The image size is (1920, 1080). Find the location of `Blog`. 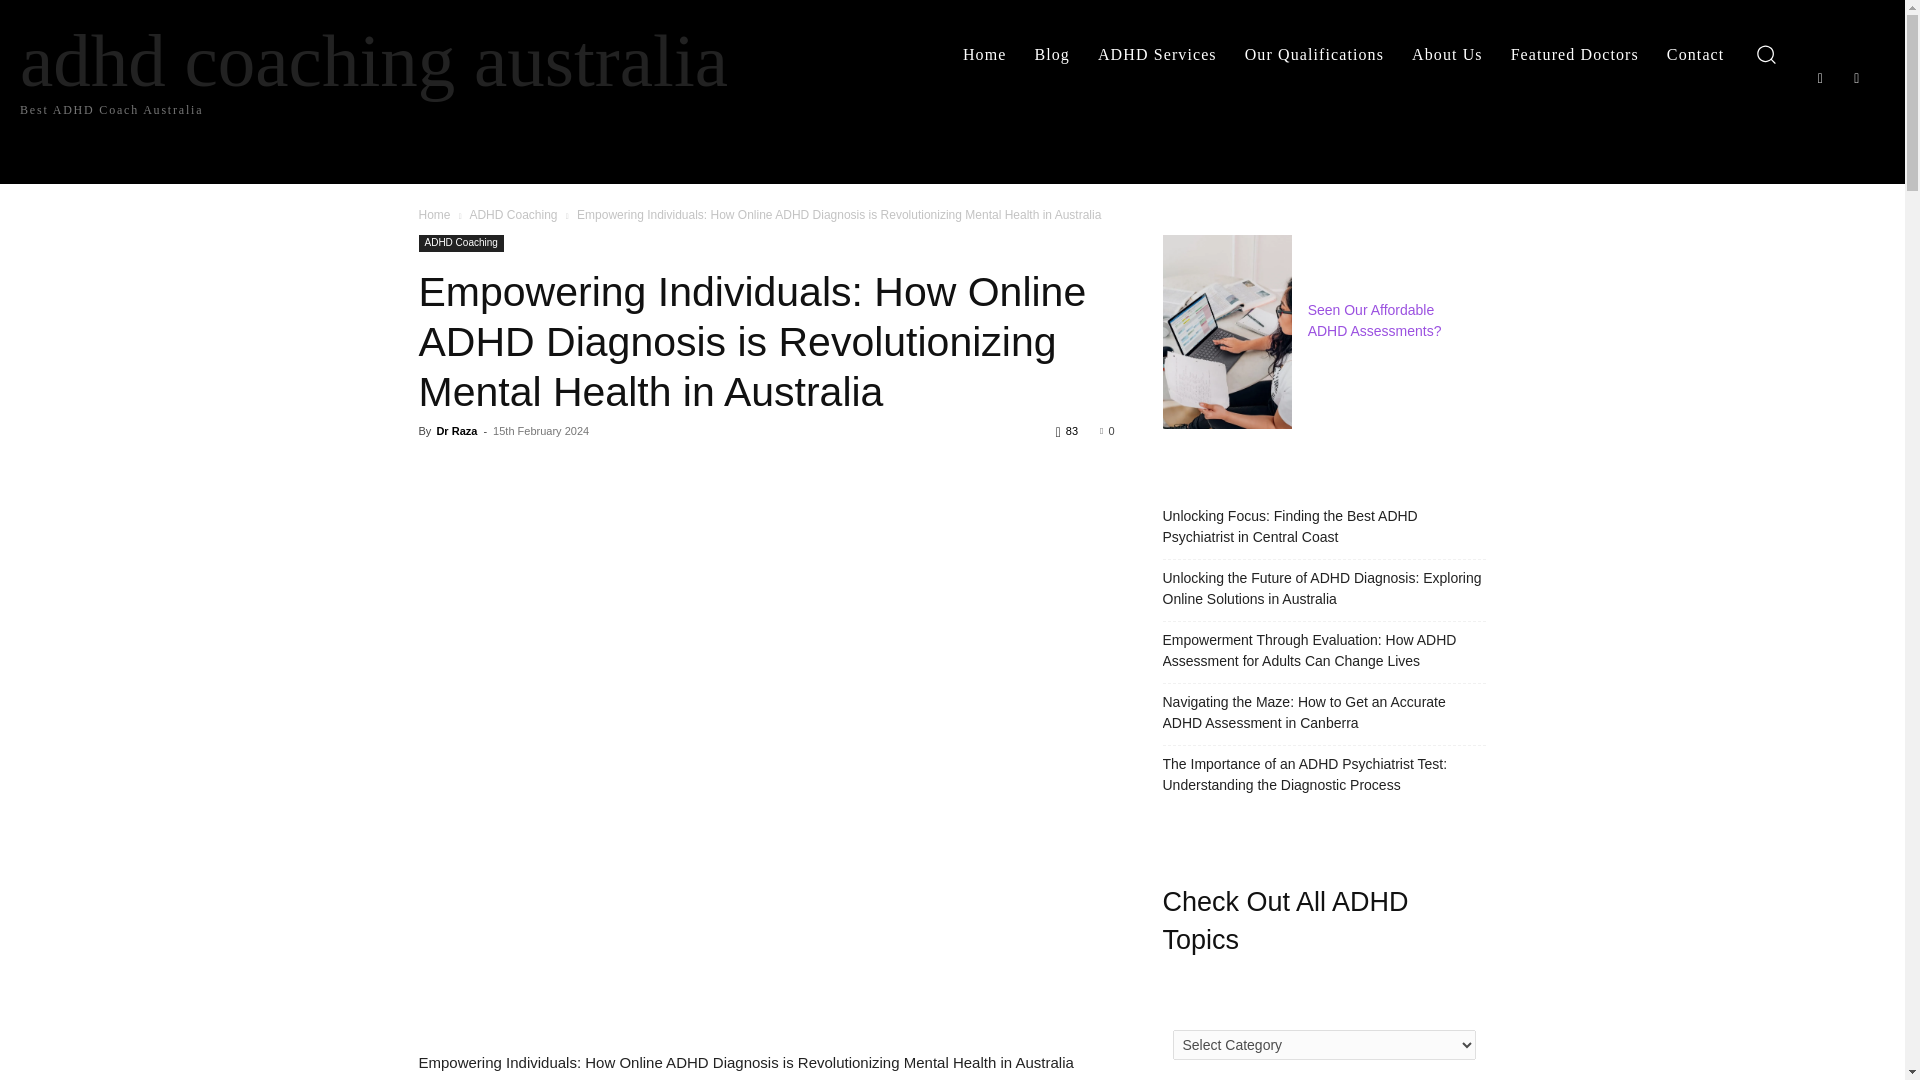

Blog is located at coordinates (1575, 54).